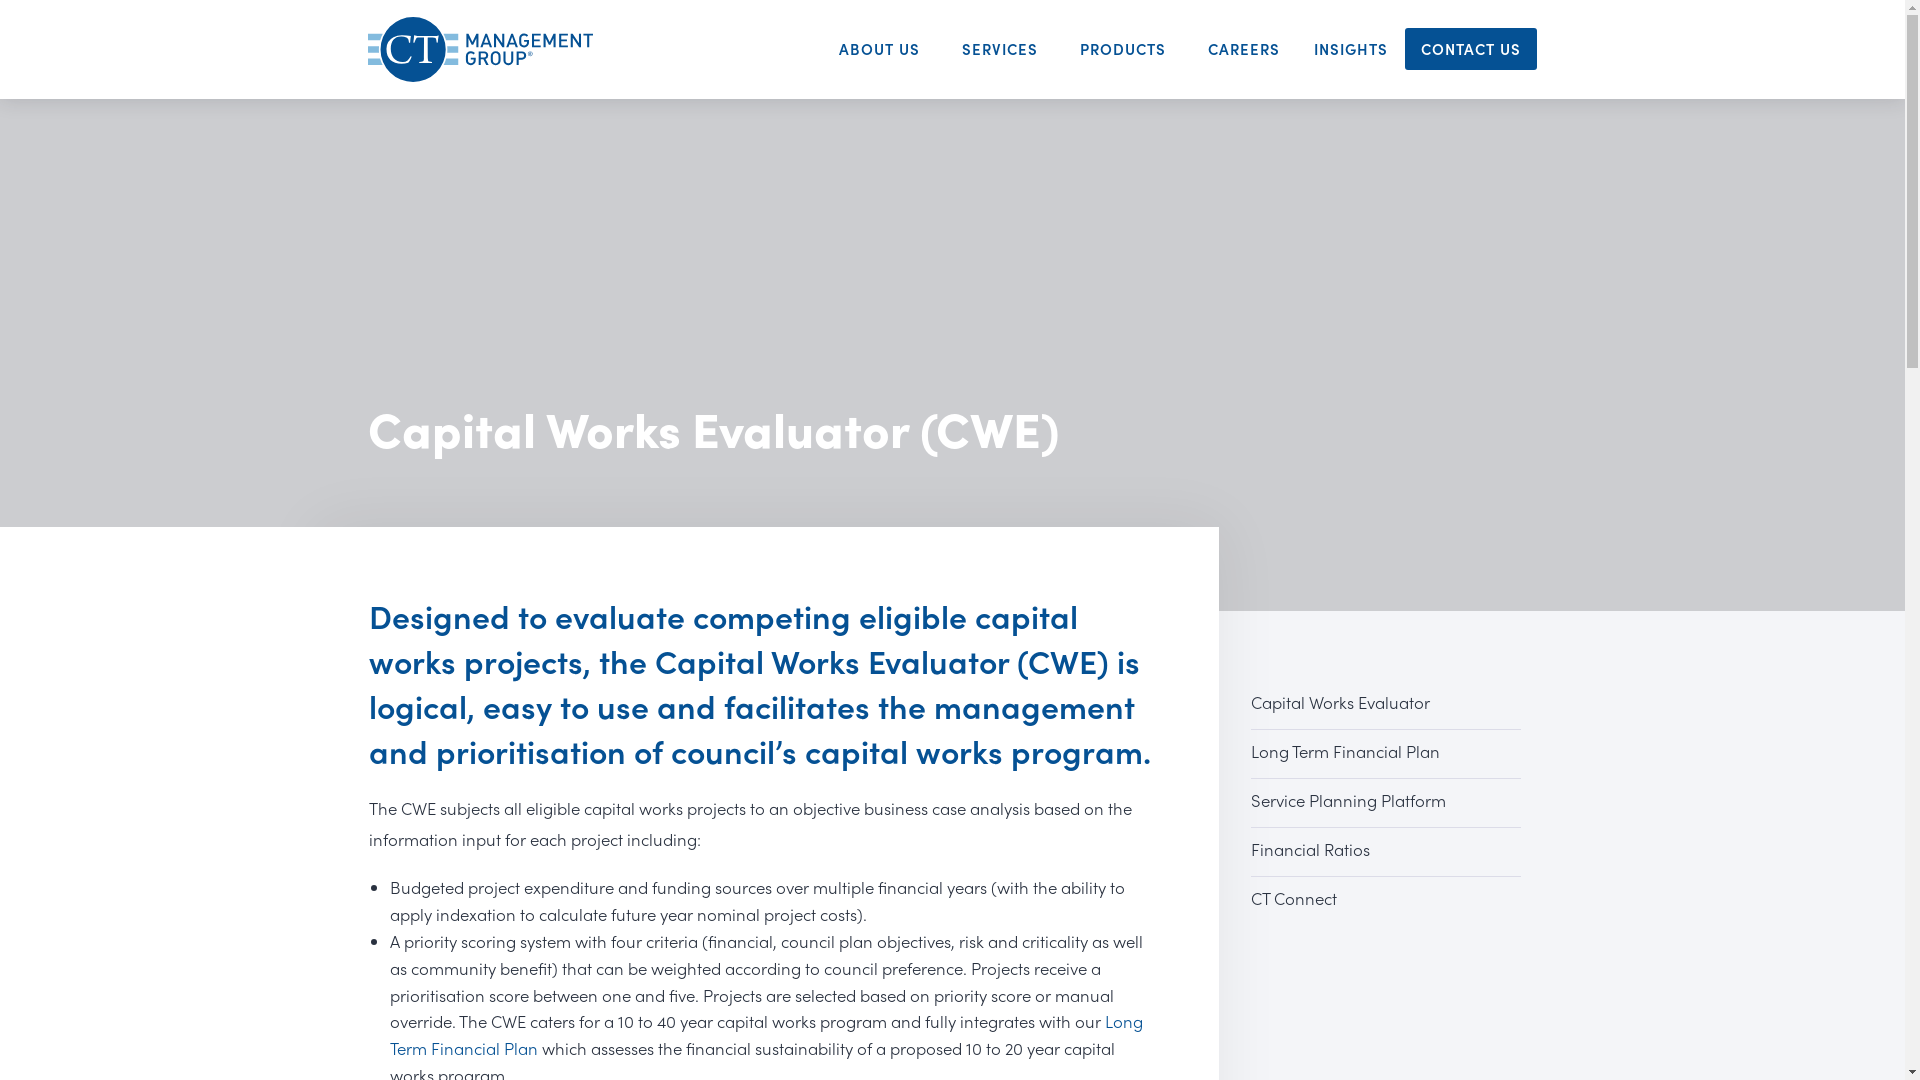 The image size is (1920, 1080). What do you see at coordinates (1351, 49) in the screenshot?
I see `INSIGHTS` at bounding box center [1351, 49].